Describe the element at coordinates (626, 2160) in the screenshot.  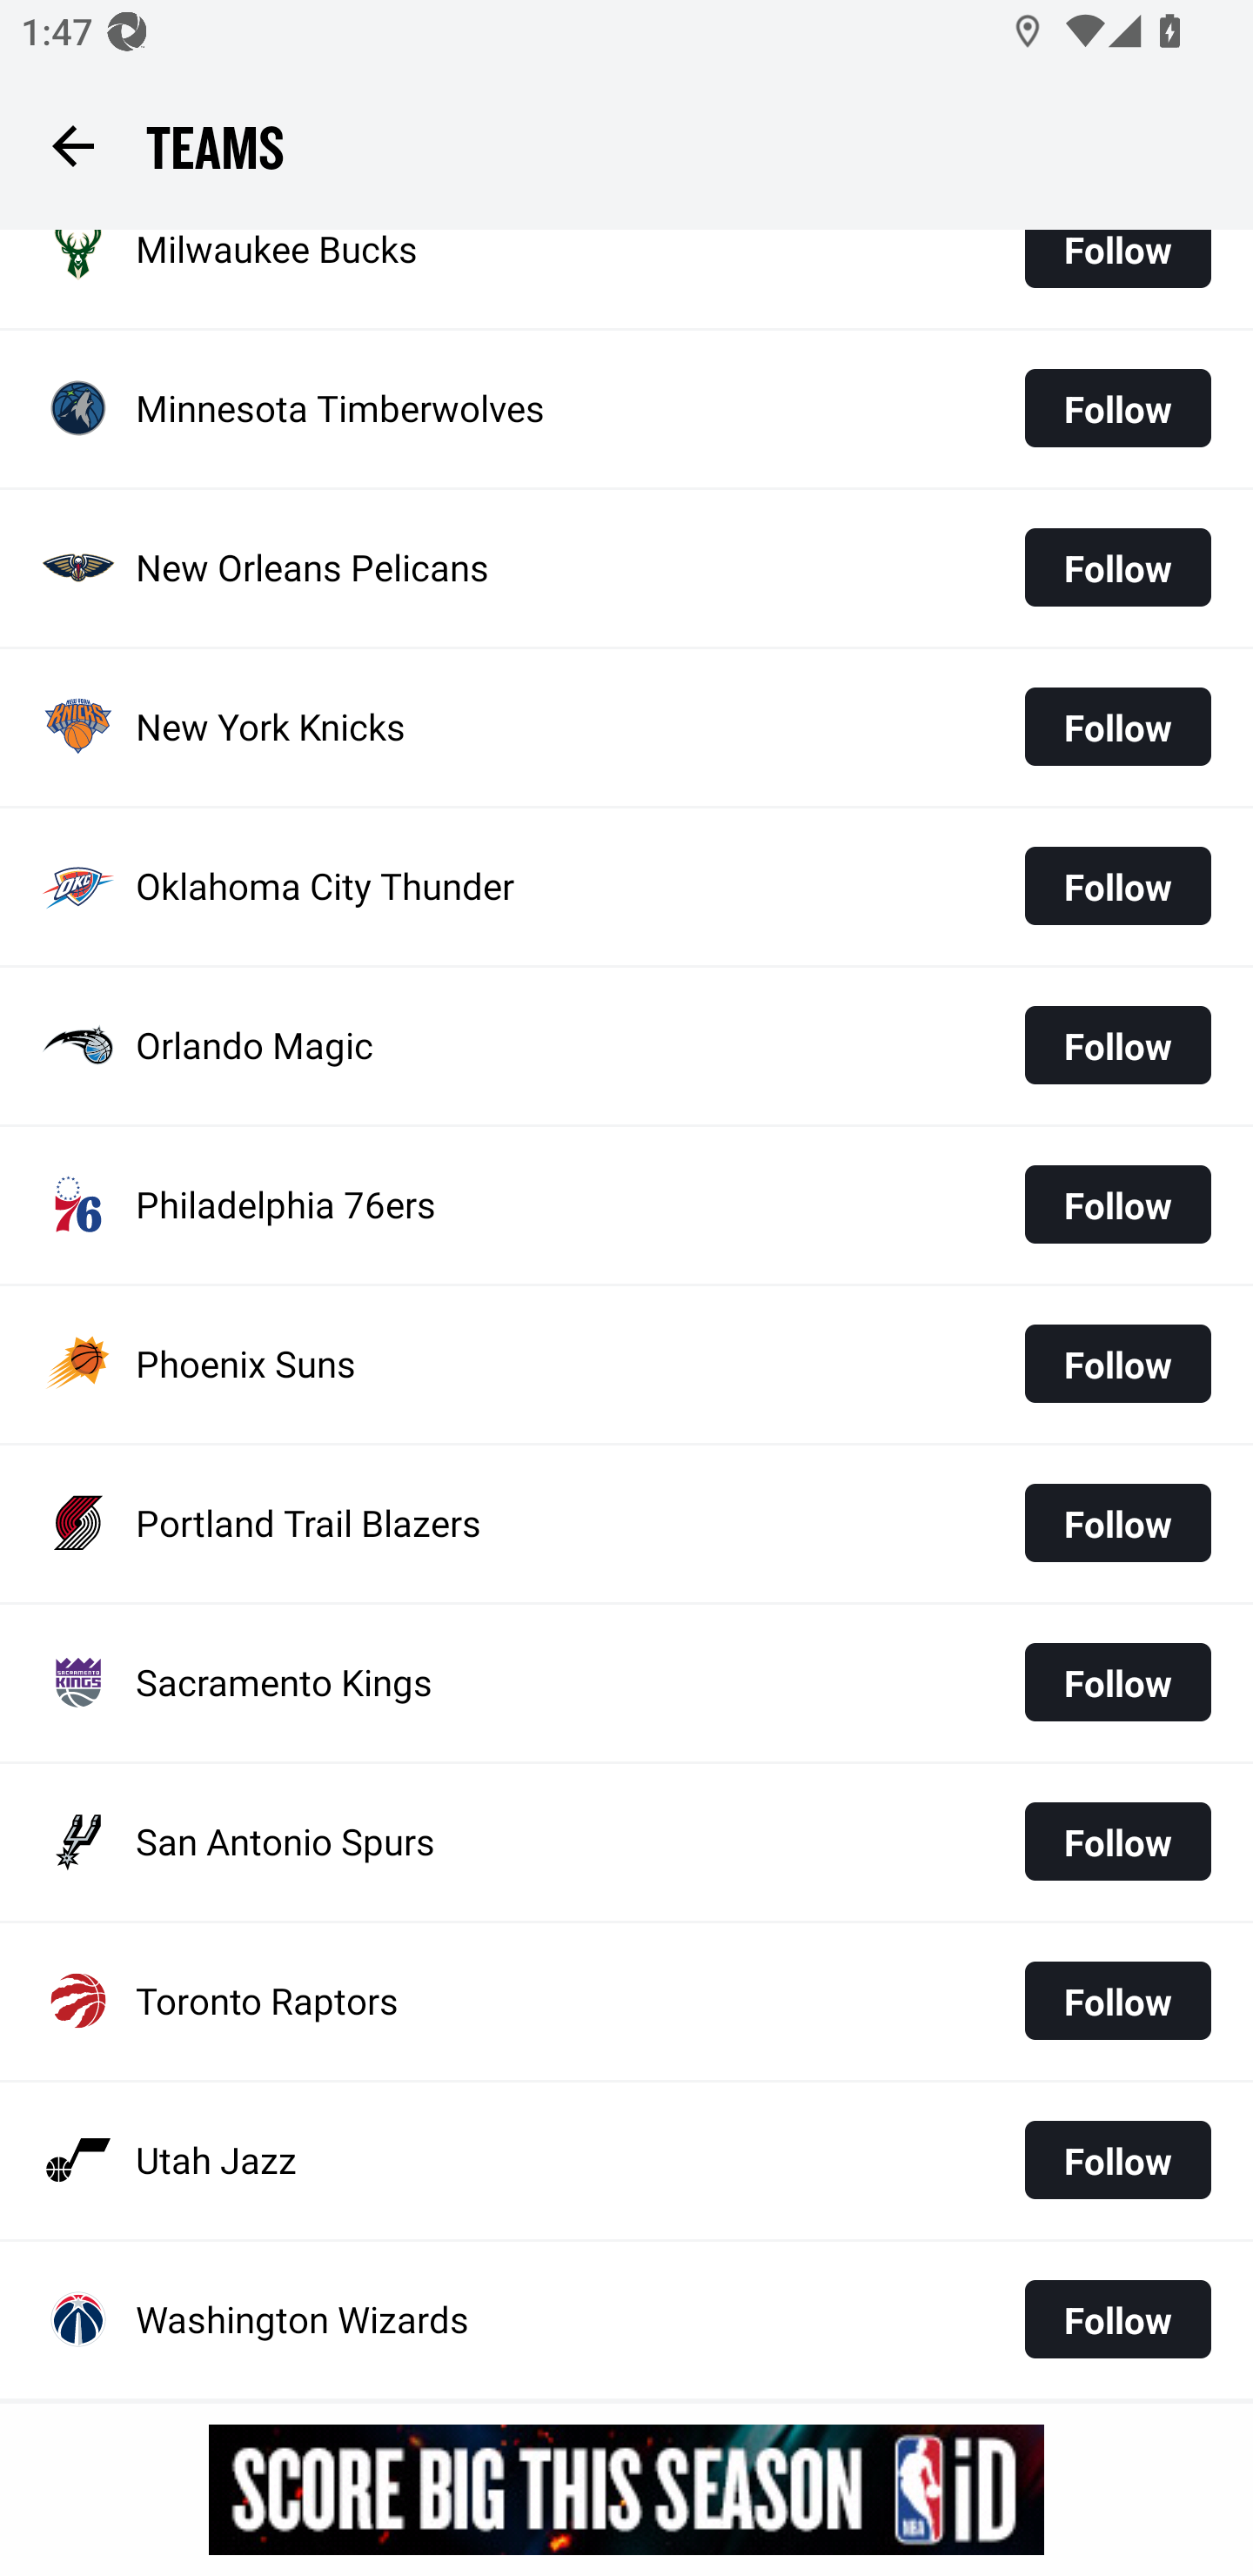
I see `Utah Jazz Follow` at that location.